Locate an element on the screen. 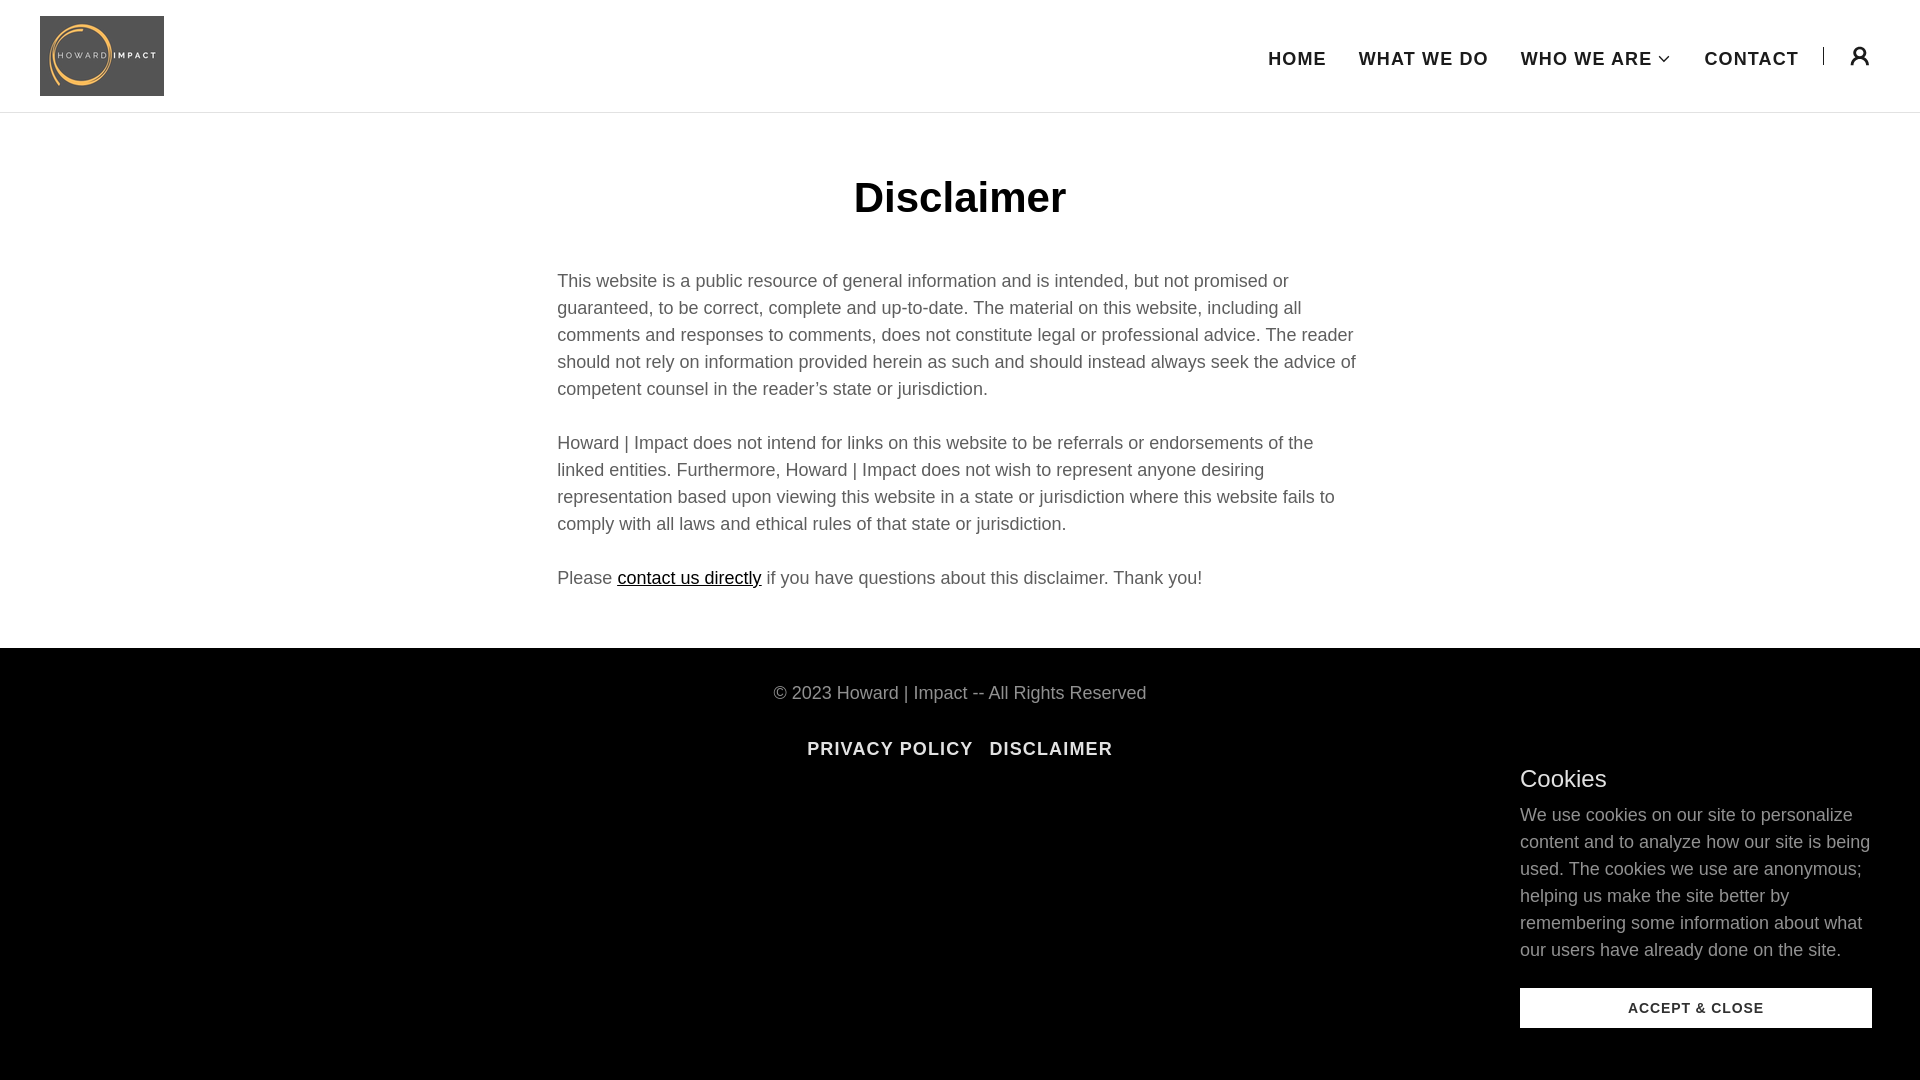 The height and width of the screenshot is (1080, 1920). WHO WE ARE is located at coordinates (1596, 58).